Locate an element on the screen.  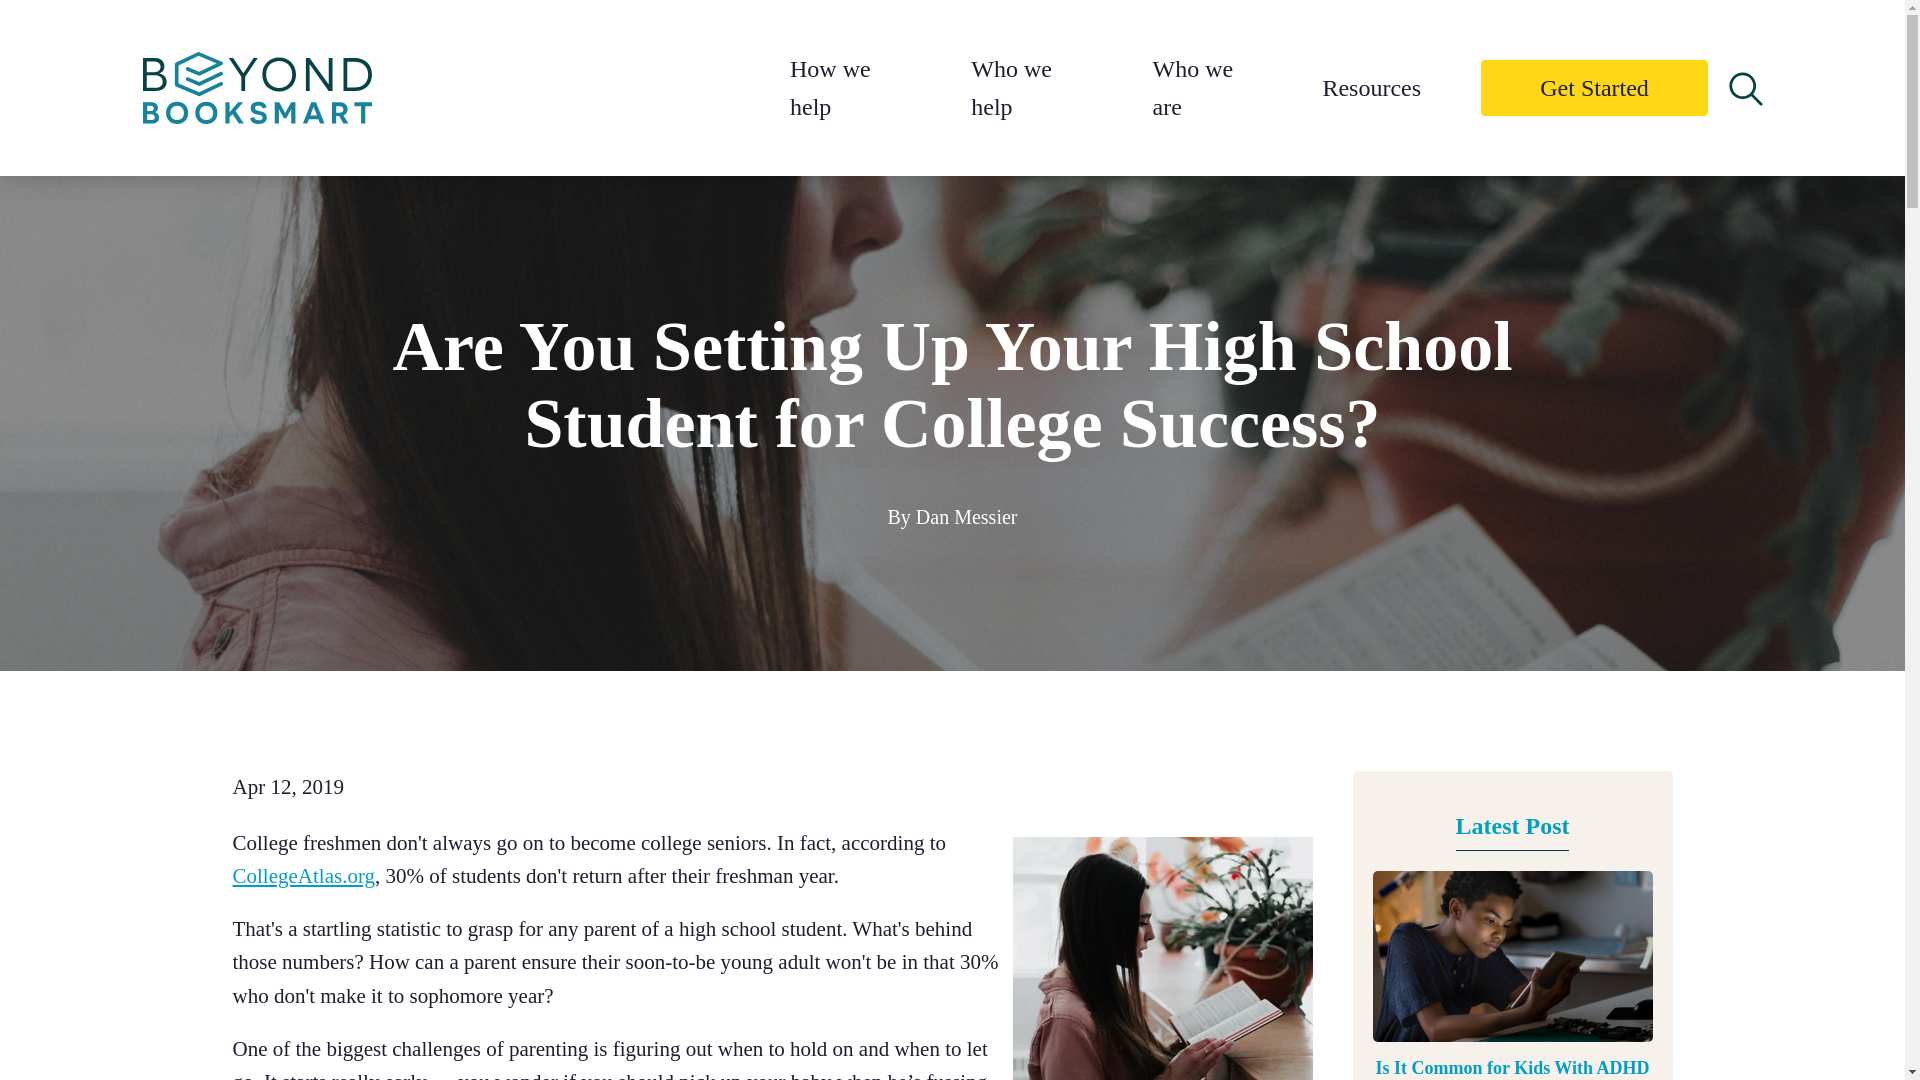
Dan Messier is located at coordinates (966, 517).